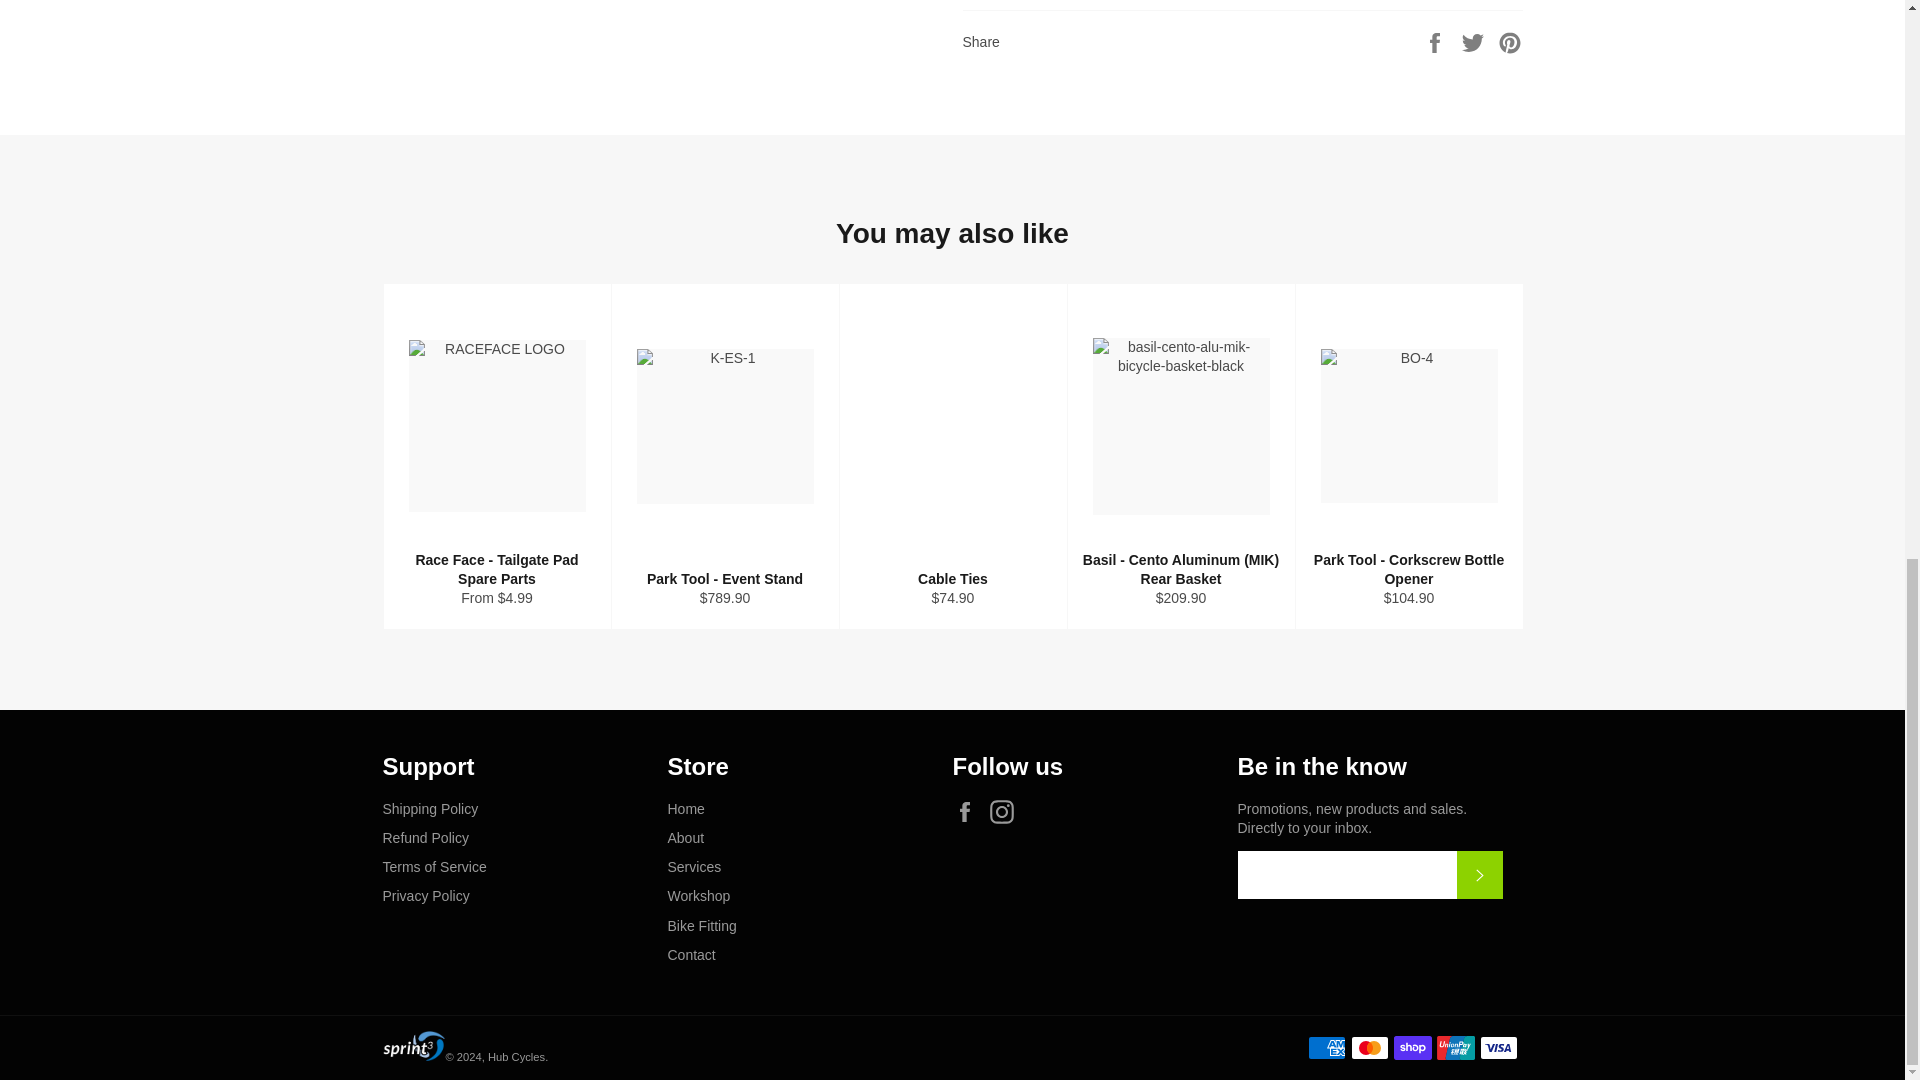 This screenshot has height=1080, width=1920. What do you see at coordinates (1510, 41) in the screenshot?
I see `Pin on Pinterest` at bounding box center [1510, 41].